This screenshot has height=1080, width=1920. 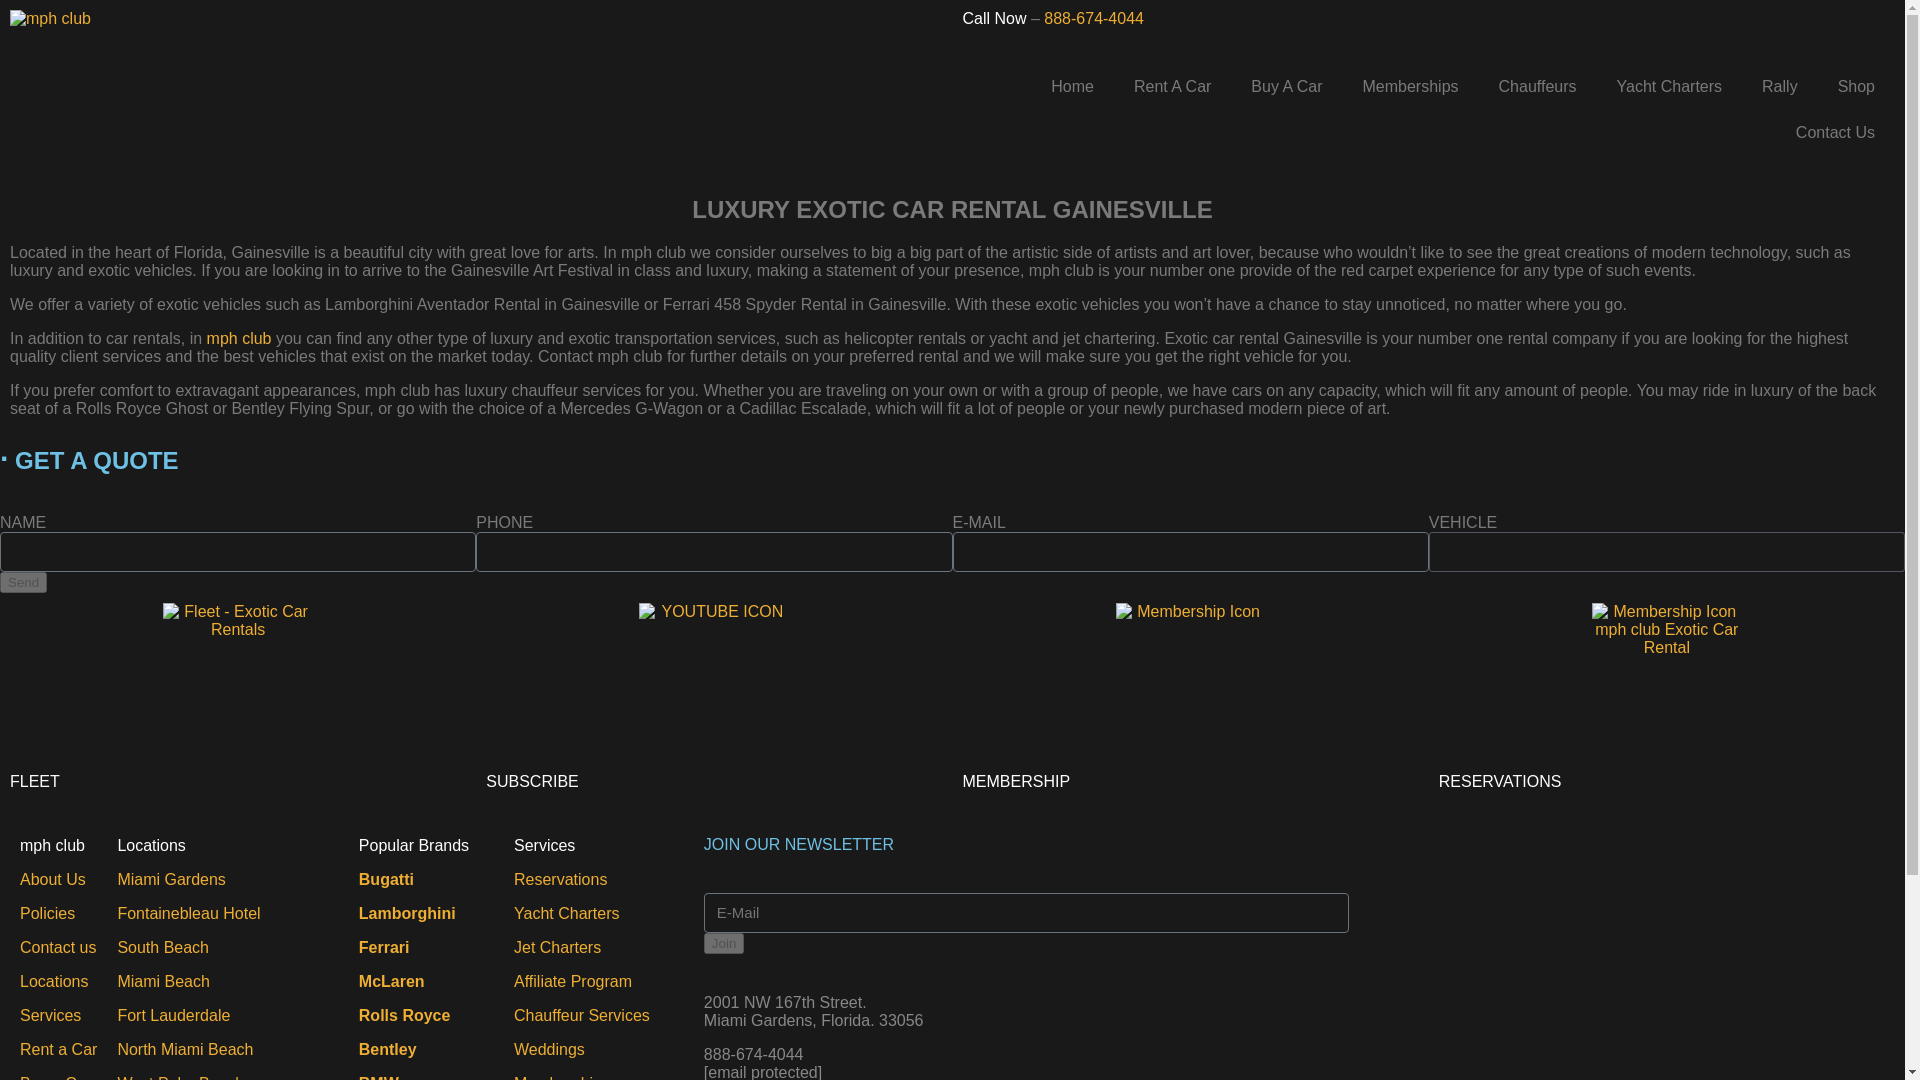 What do you see at coordinates (240, 338) in the screenshot?
I see `mph club` at bounding box center [240, 338].